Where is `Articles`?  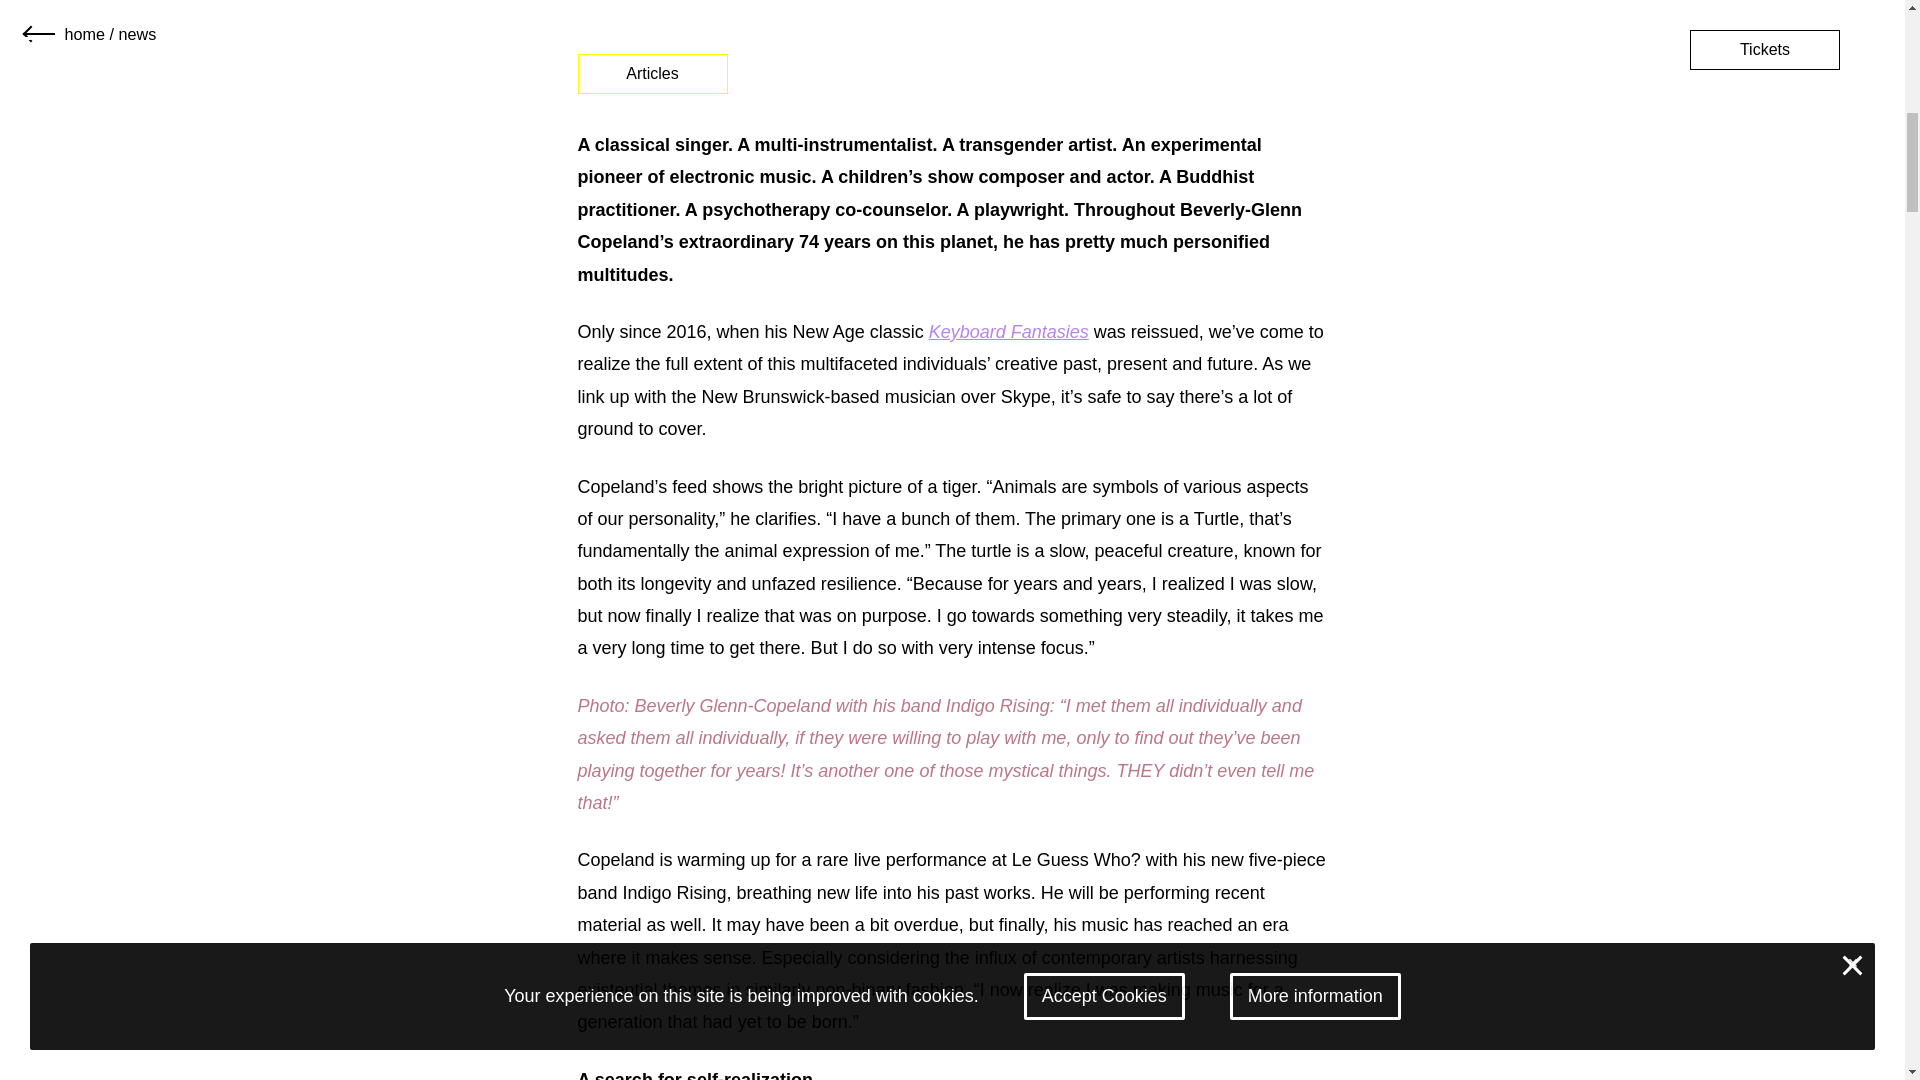
Articles is located at coordinates (652, 74).